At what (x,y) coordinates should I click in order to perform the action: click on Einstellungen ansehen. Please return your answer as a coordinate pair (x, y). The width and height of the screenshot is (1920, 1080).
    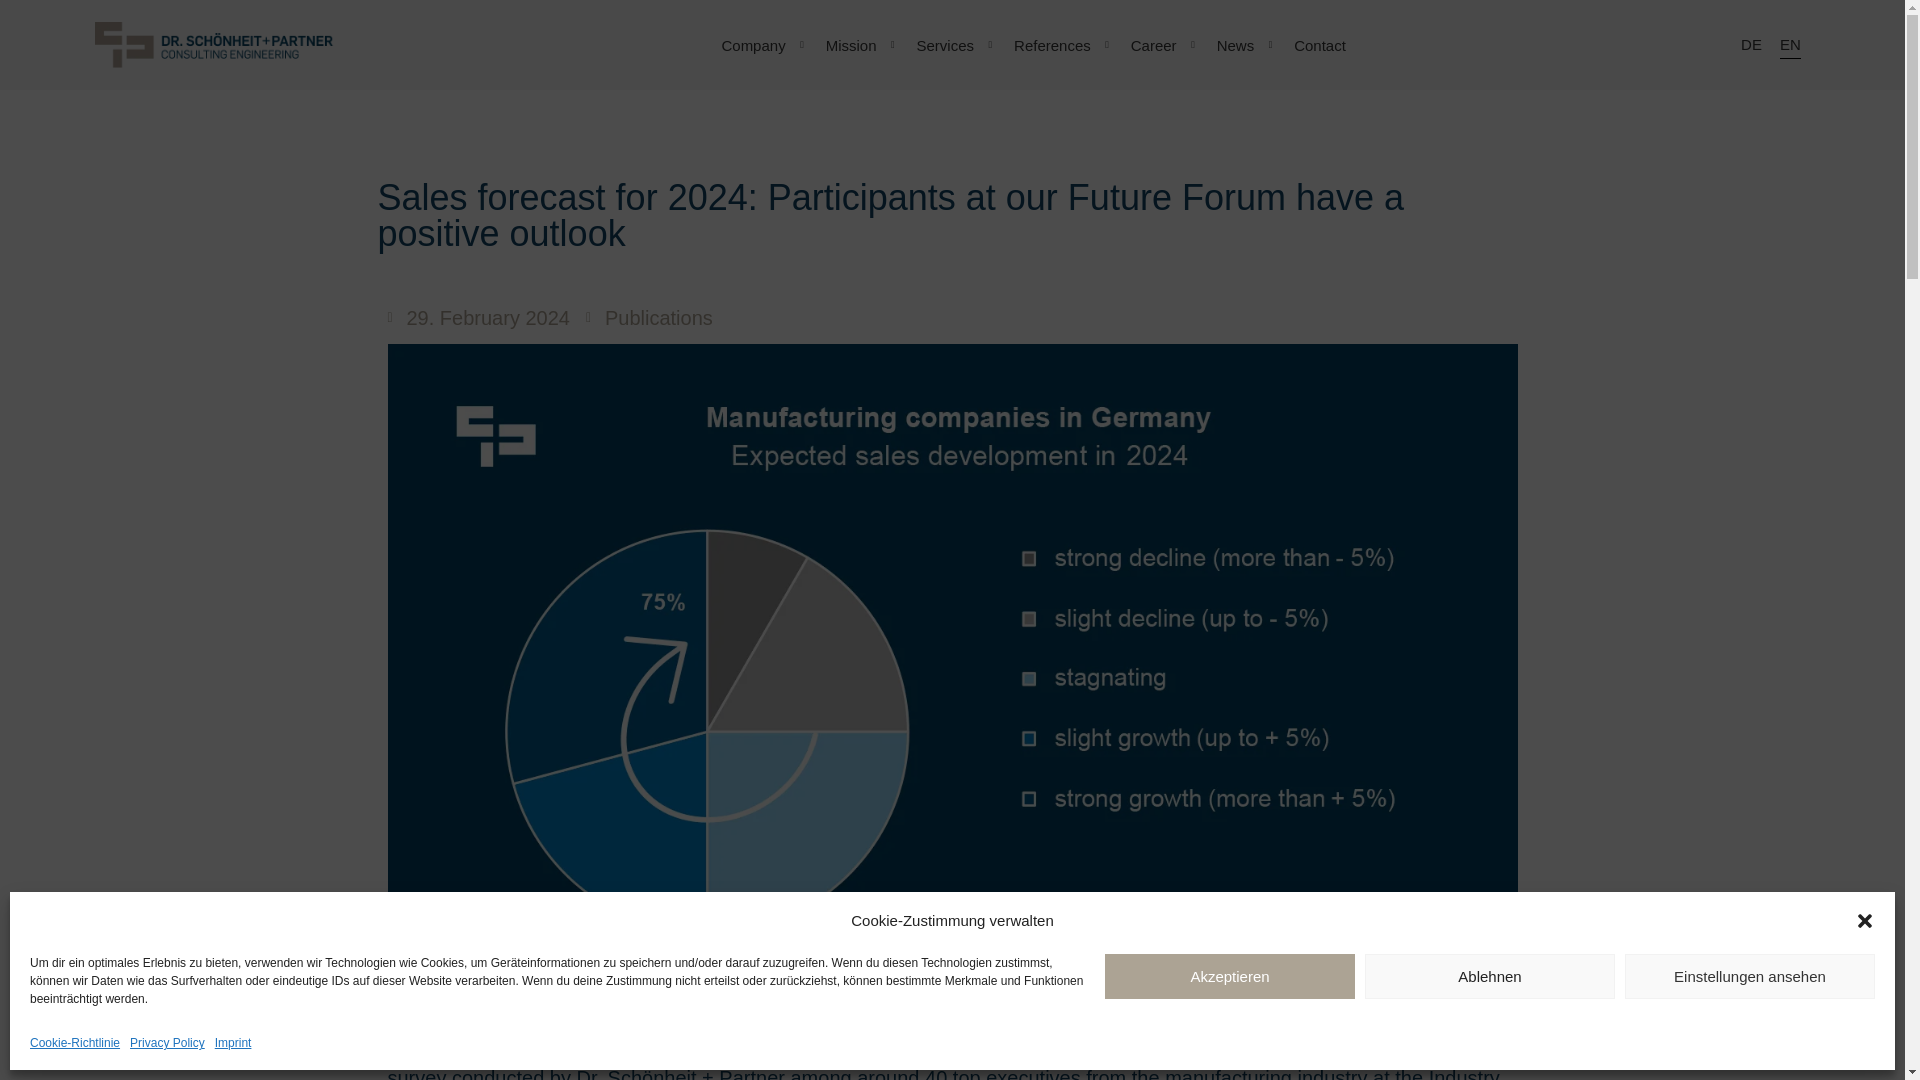
    Looking at the image, I should click on (1750, 976).